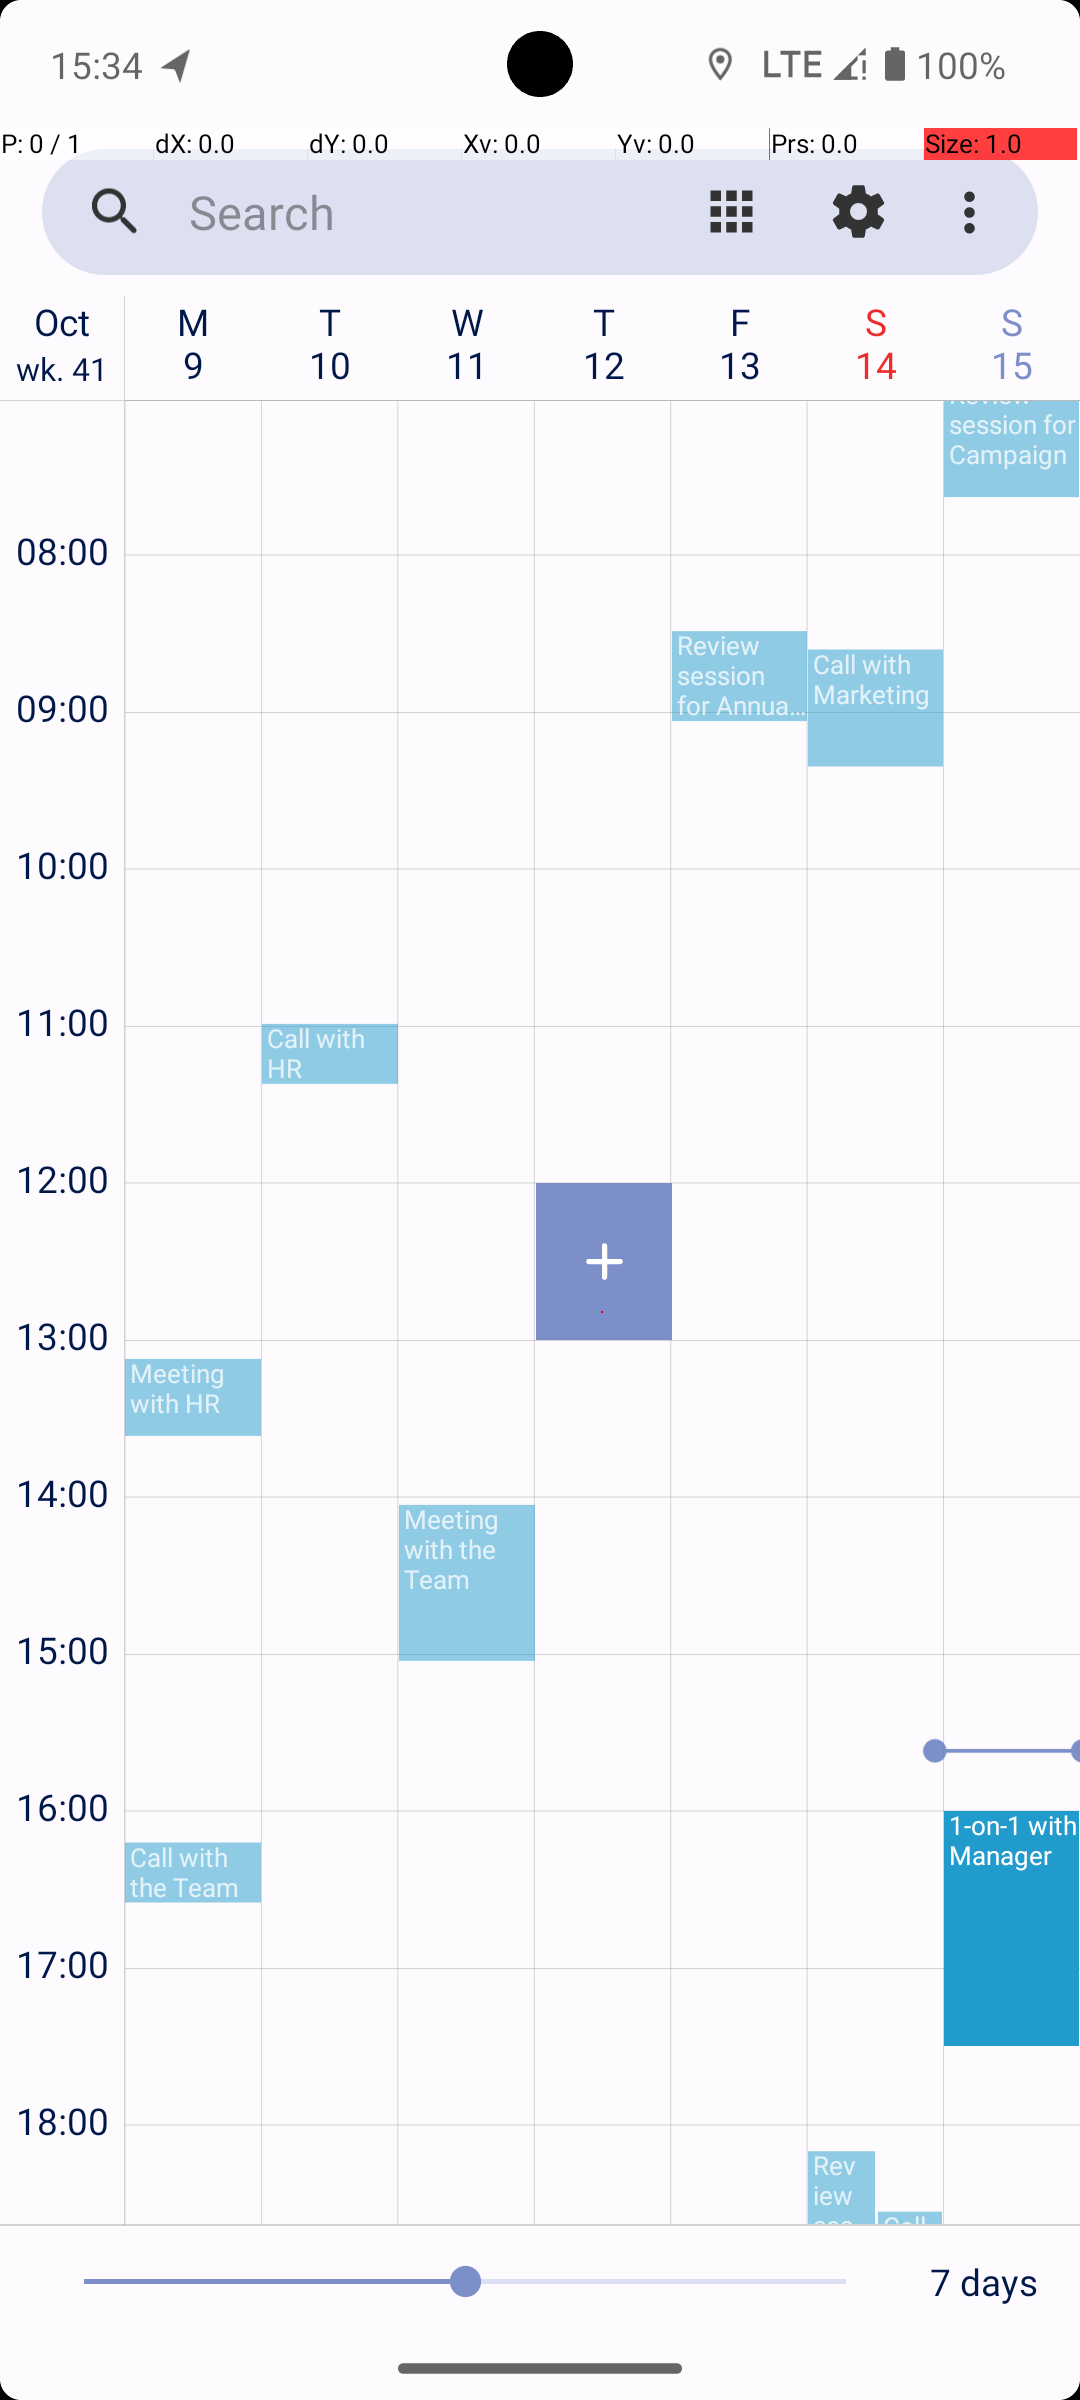 This screenshot has width=1080, height=2400. Describe the element at coordinates (1012, 1928) in the screenshot. I see `1-on-1 with Manager` at that location.